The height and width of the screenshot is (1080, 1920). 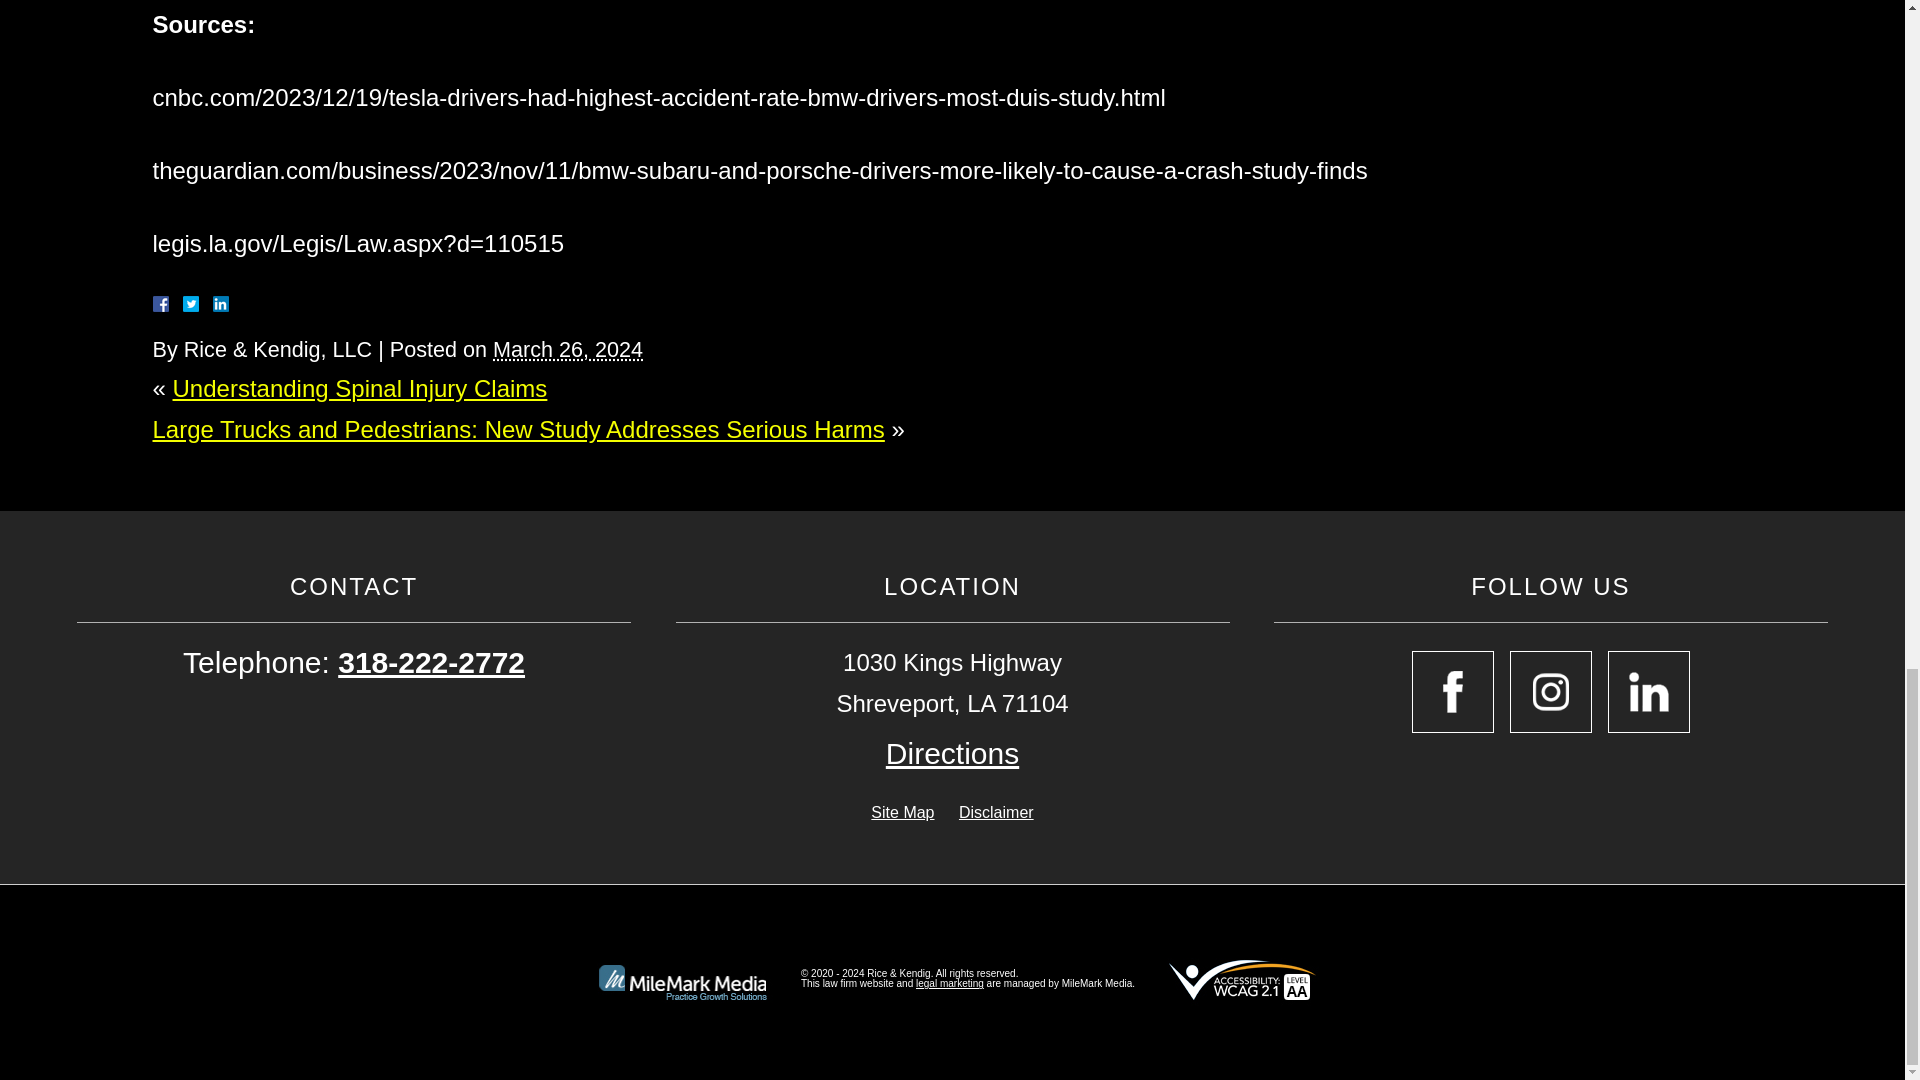 I want to click on Open Google Map in a New Window, so click(x=952, y=754).